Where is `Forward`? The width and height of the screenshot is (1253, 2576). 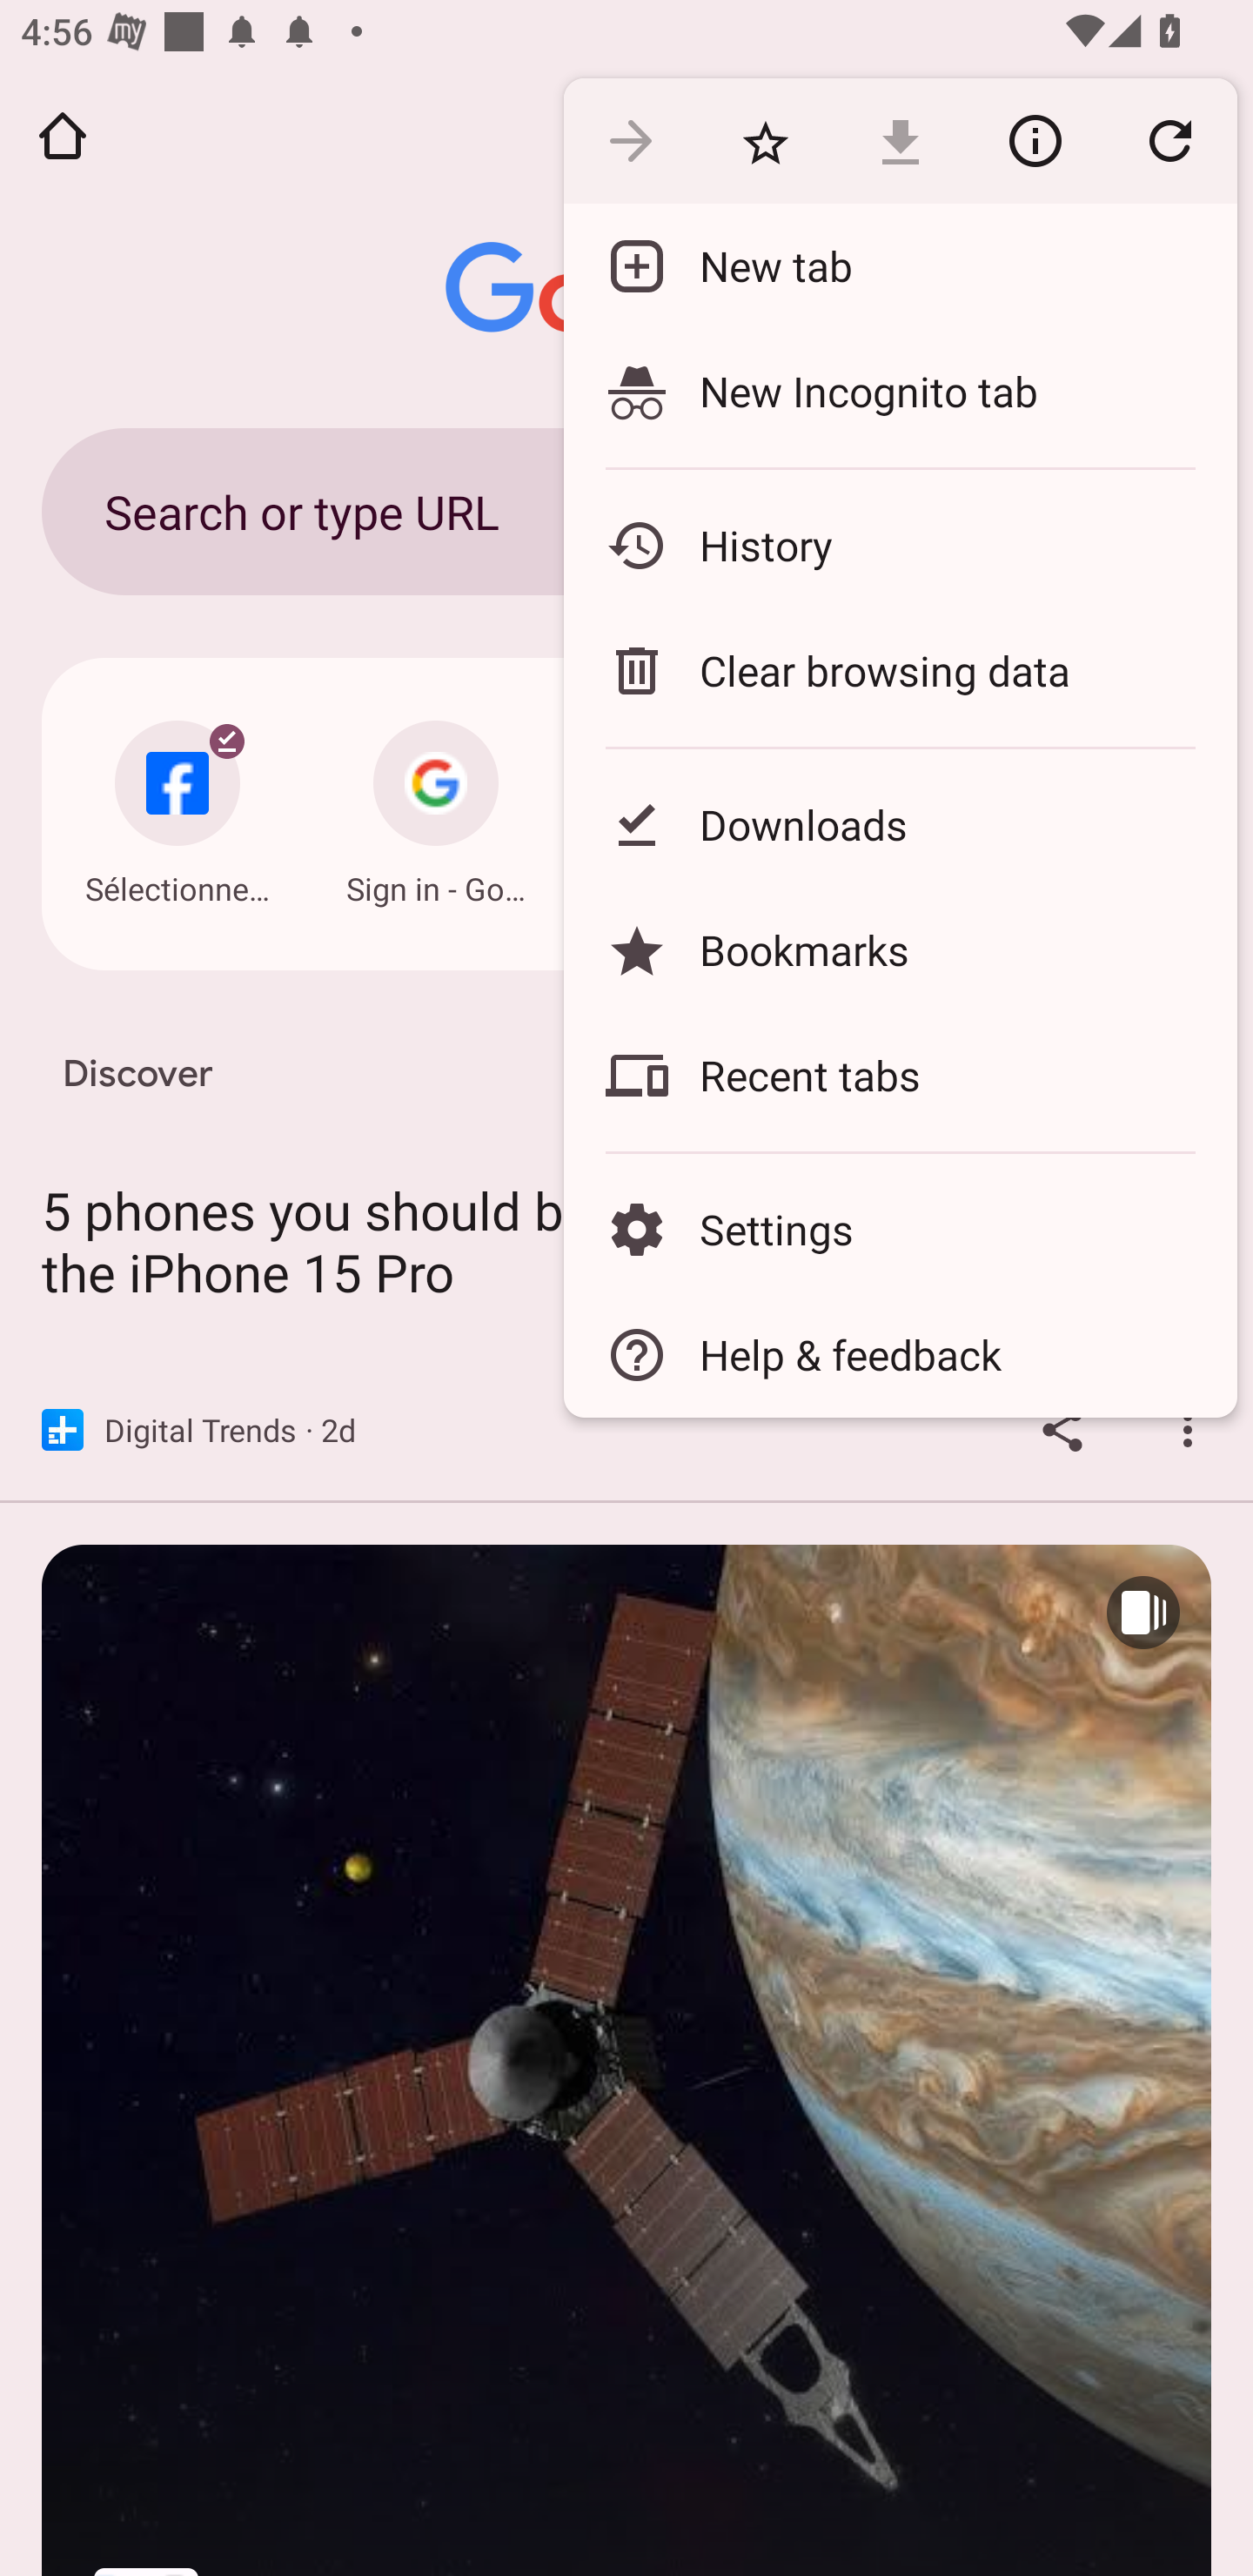
Forward is located at coordinates (631, 139).